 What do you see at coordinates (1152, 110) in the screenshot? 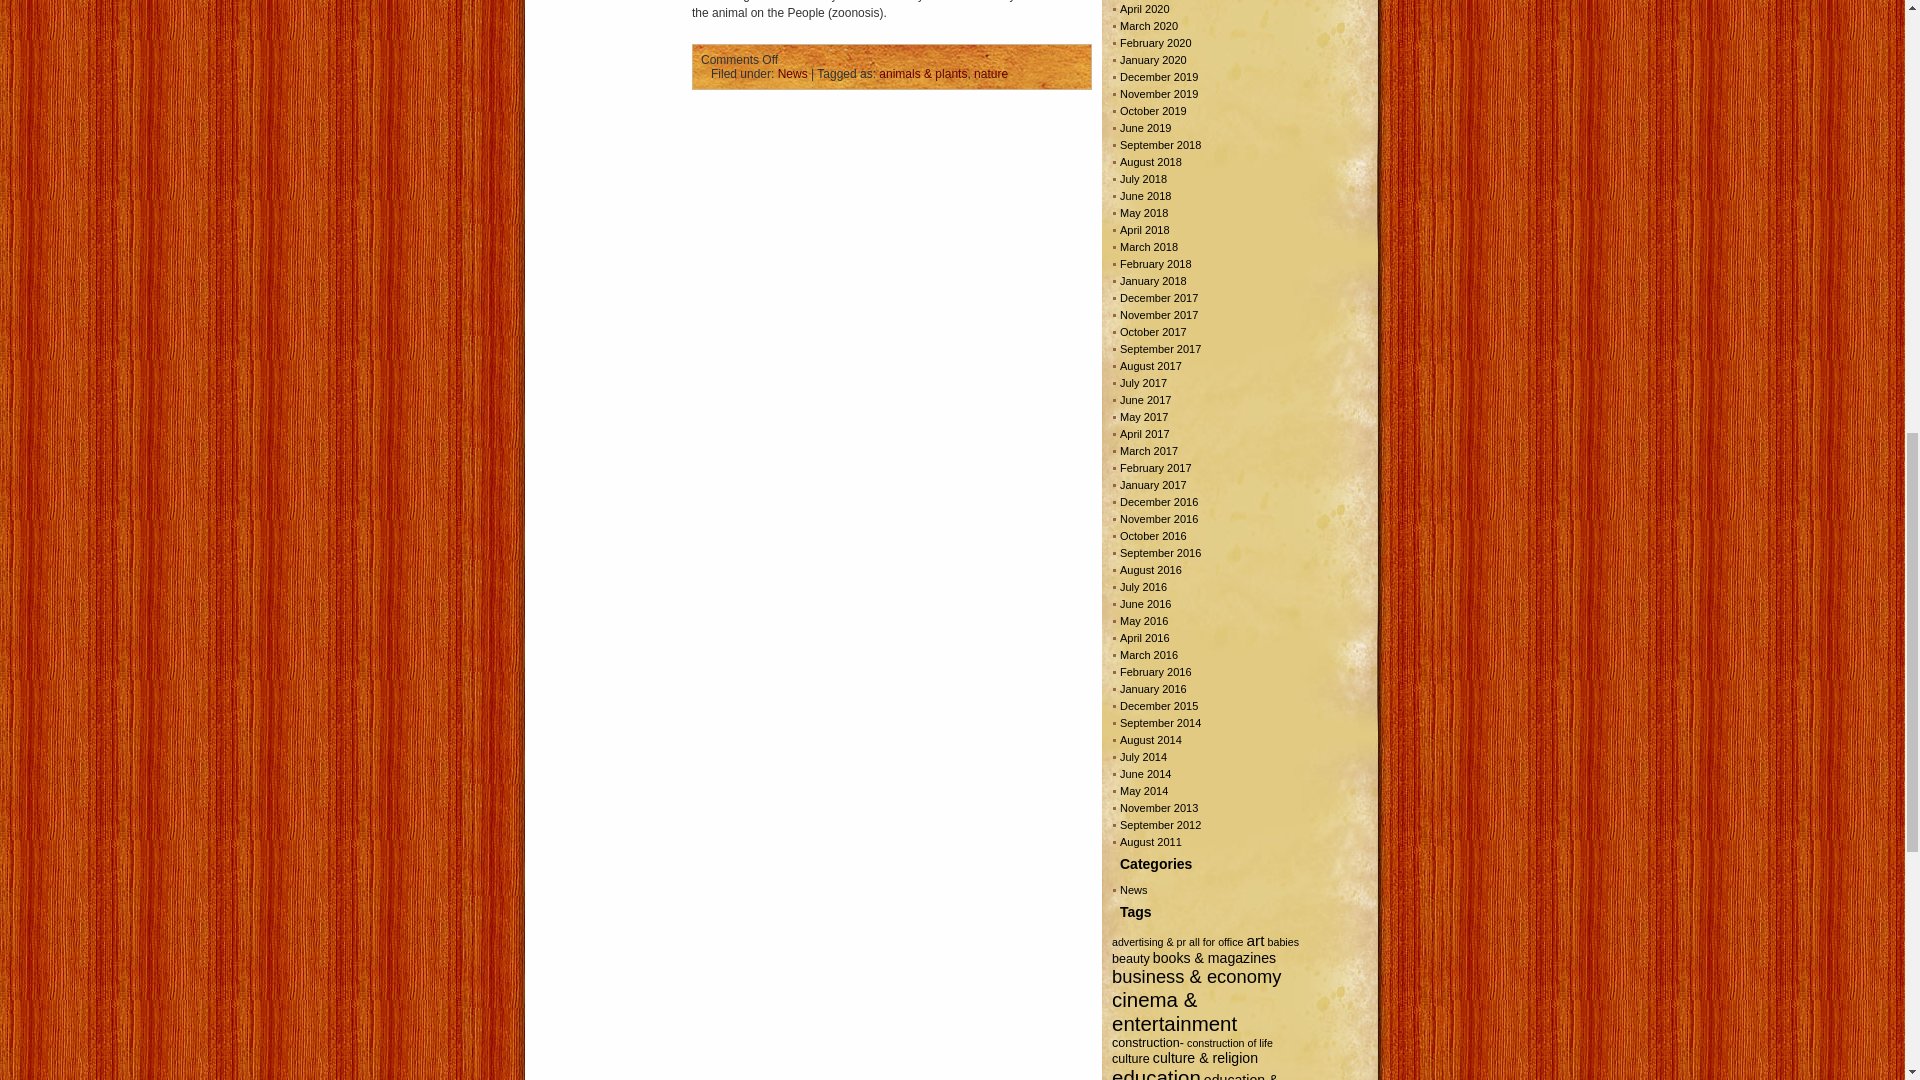
I see `October 2019` at bounding box center [1152, 110].